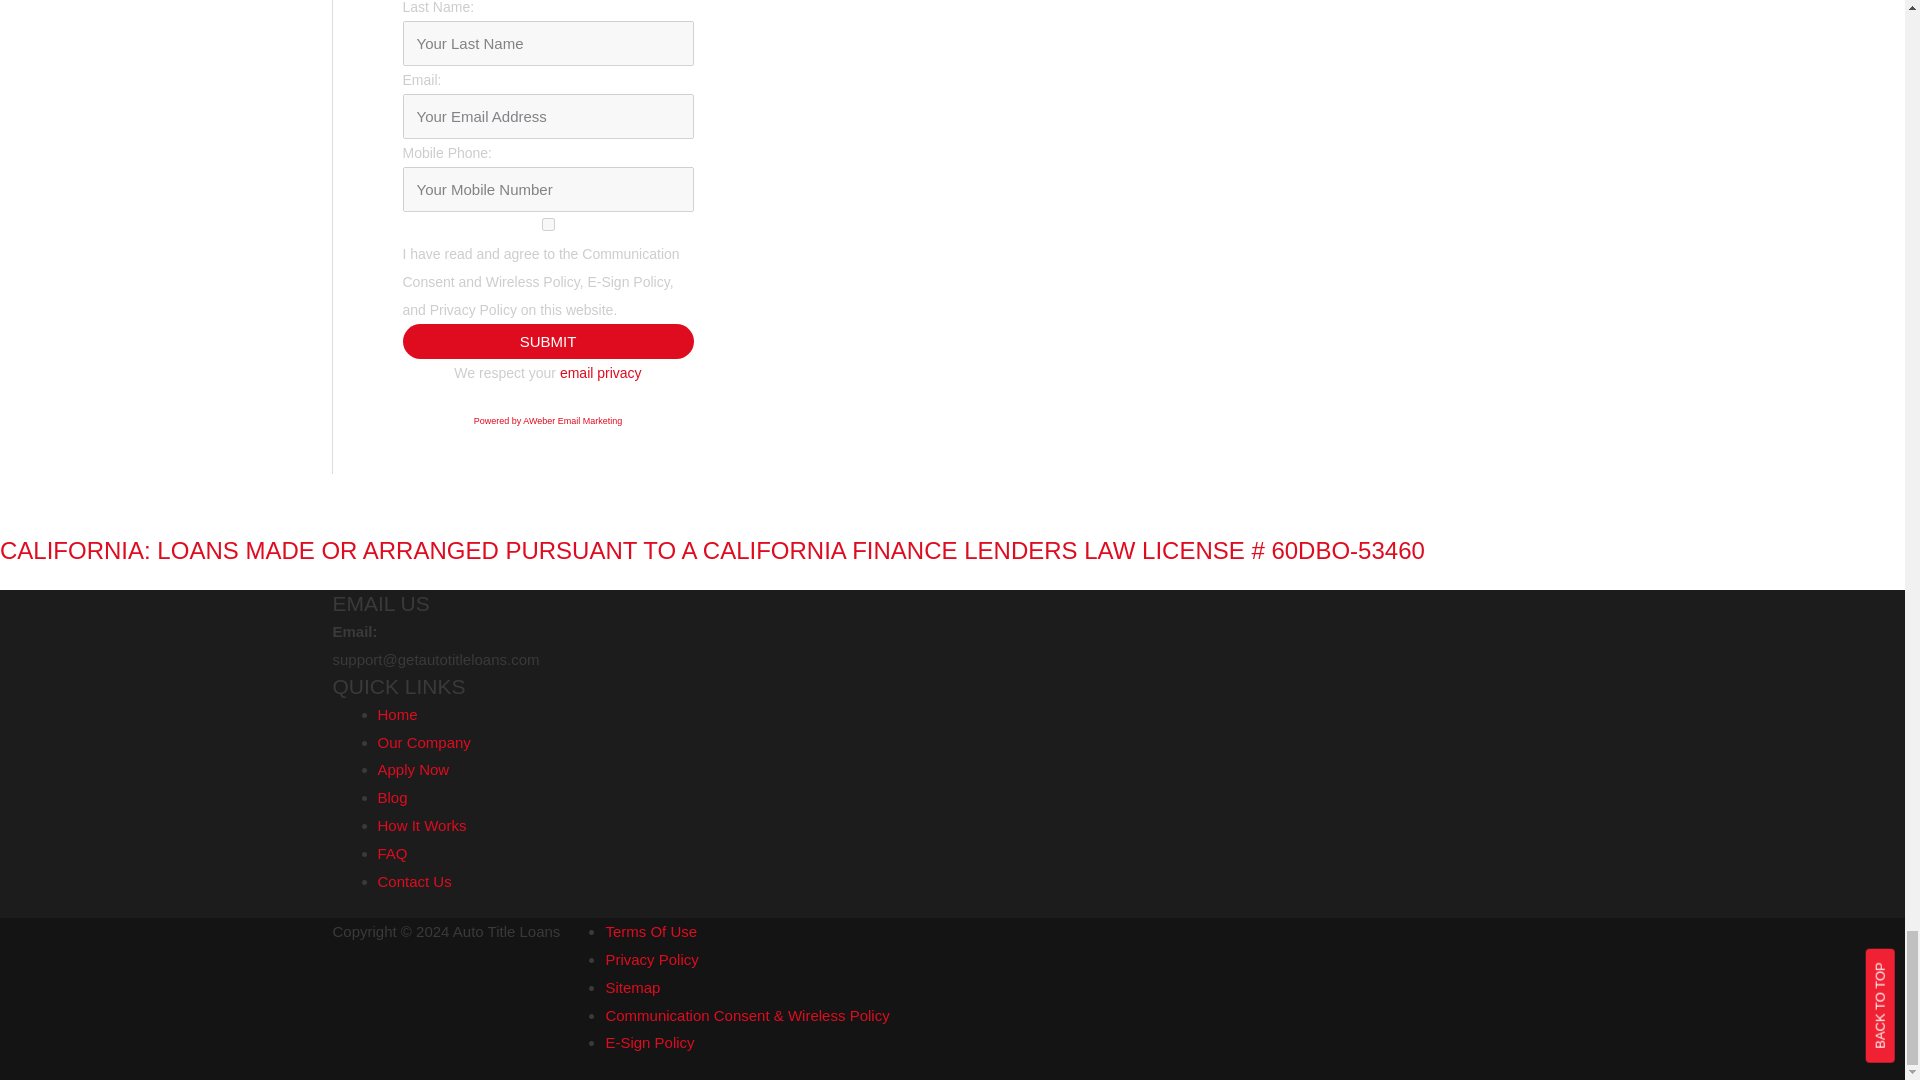 The image size is (1920, 1080). I want to click on Powered by AWeber Email Marketing, so click(548, 420).